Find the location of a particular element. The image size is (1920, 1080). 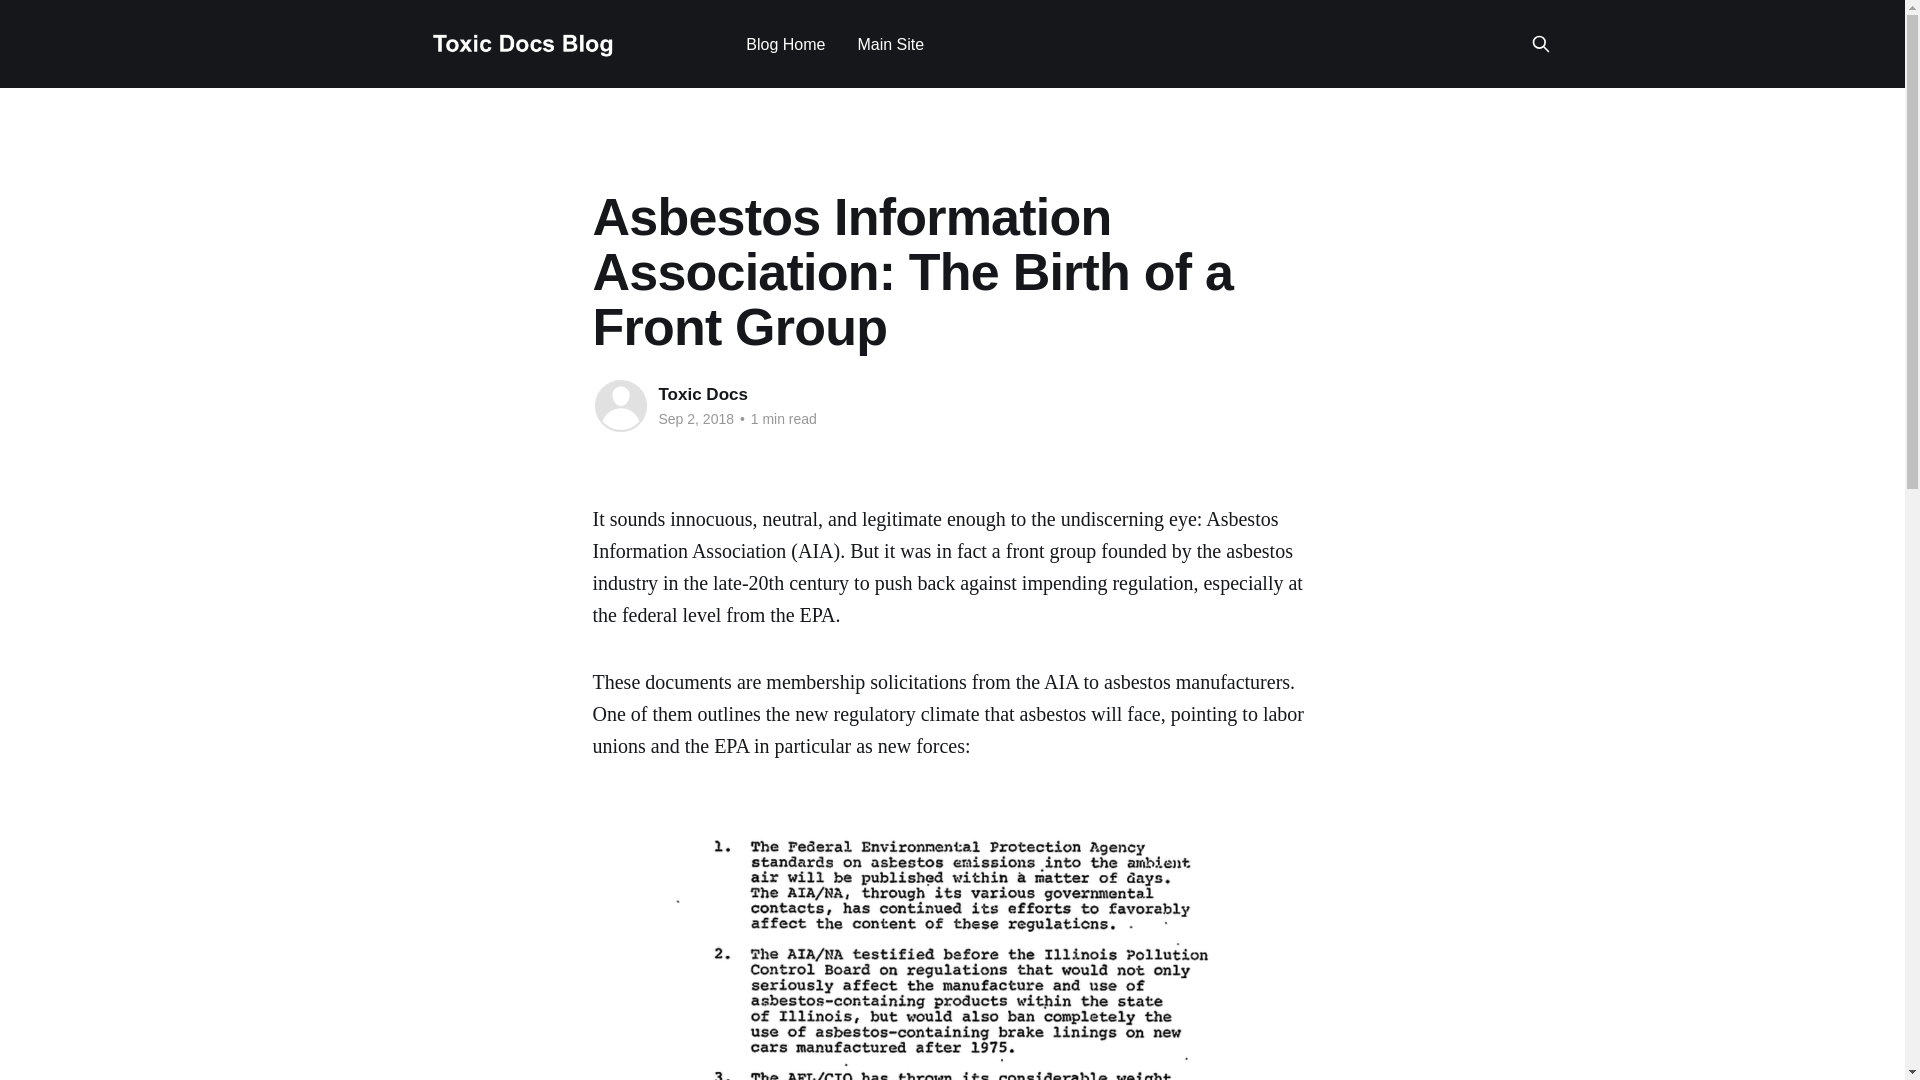

Blog Home is located at coordinates (786, 44).